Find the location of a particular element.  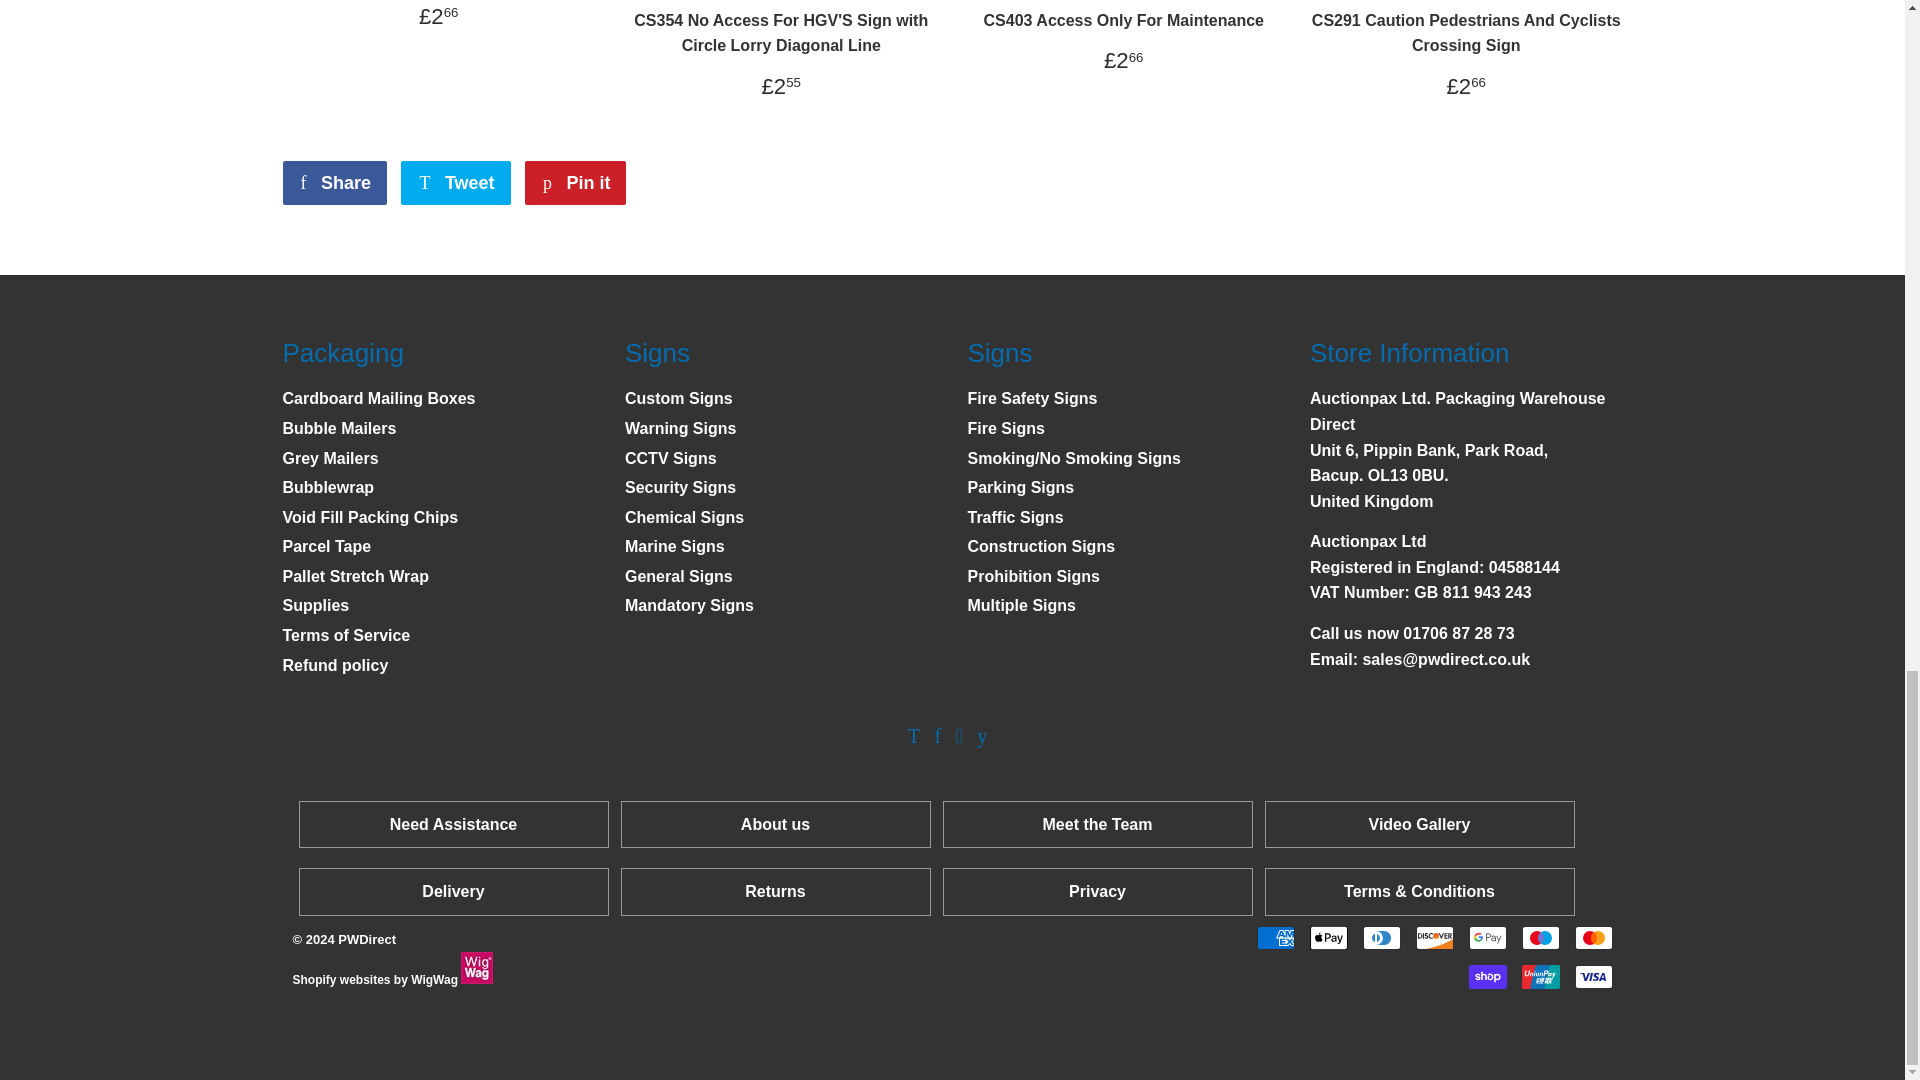

Pin on Pinterest is located at coordinates (574, 182).